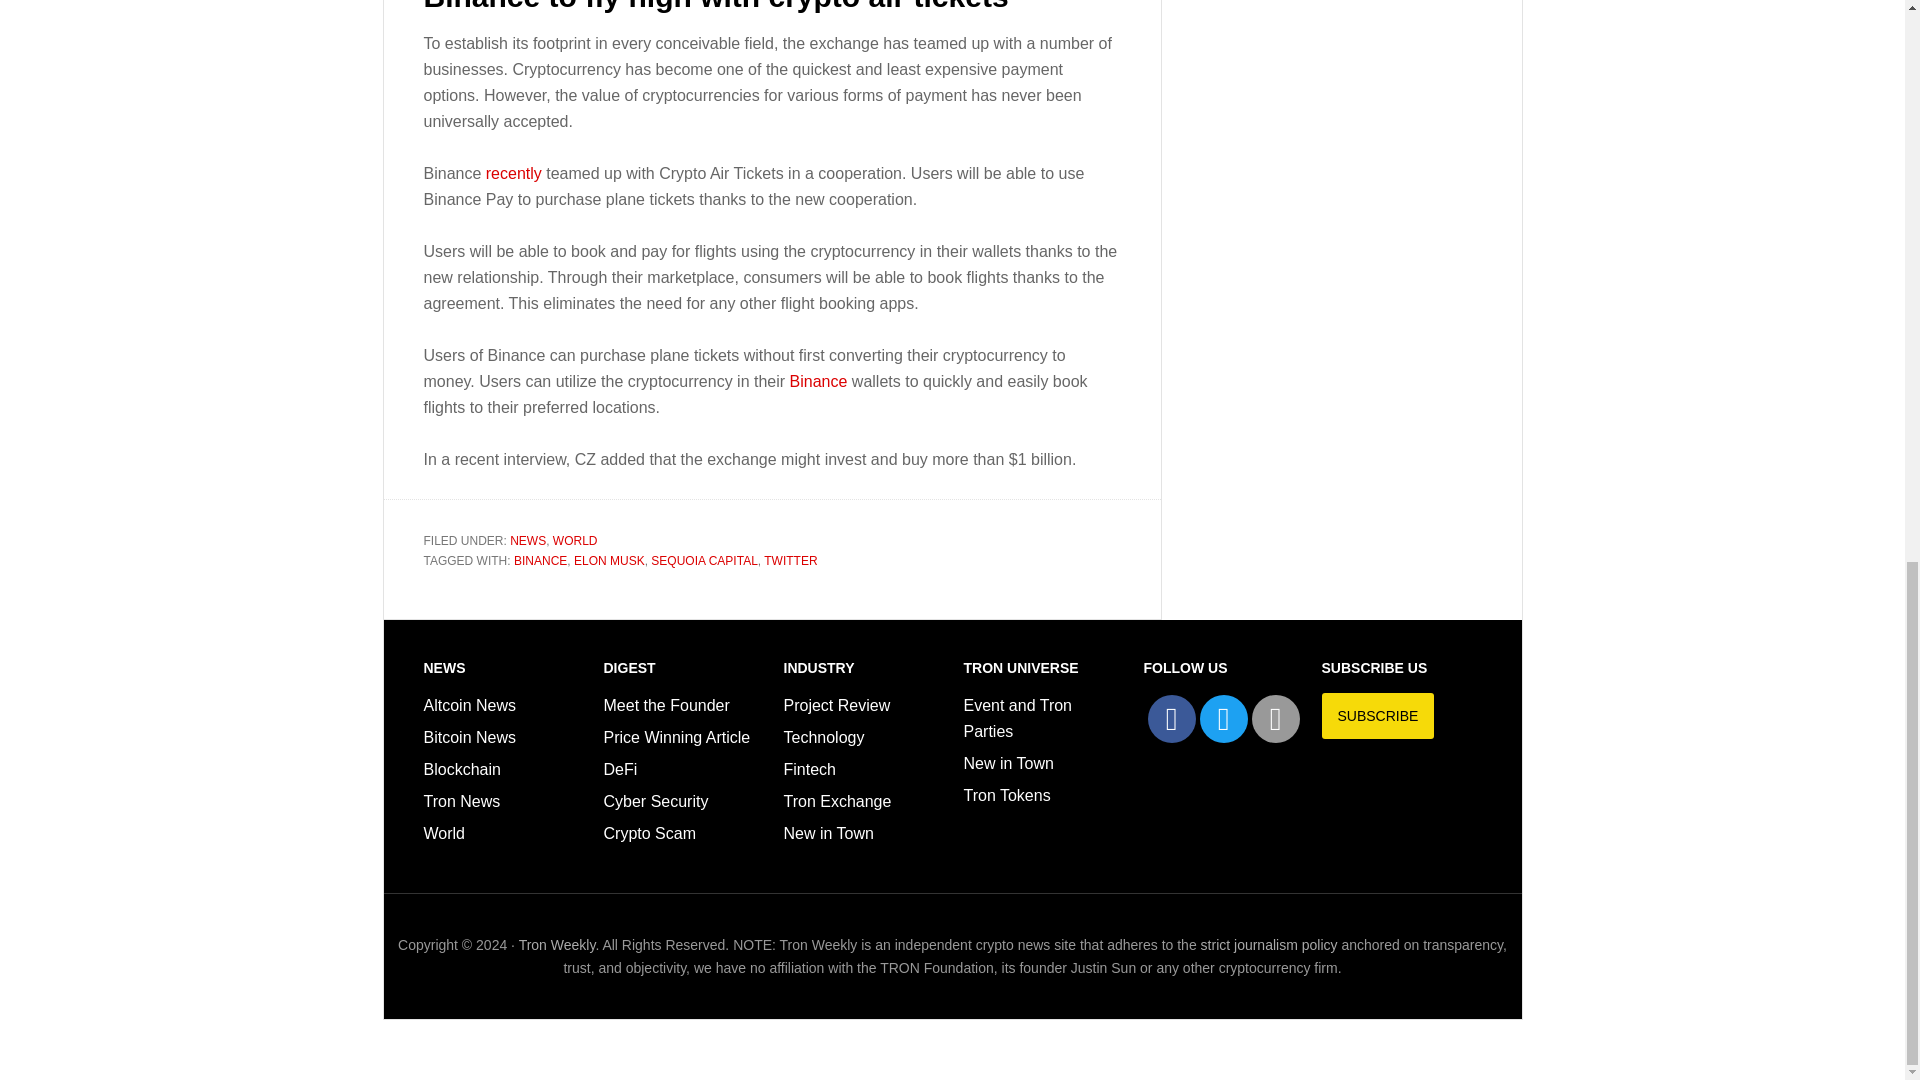 This screenshot has height=1080, width=1920. Describe the element at coordinates (610, 561) in the screenshot. I see `ELON MUSK` at that location.